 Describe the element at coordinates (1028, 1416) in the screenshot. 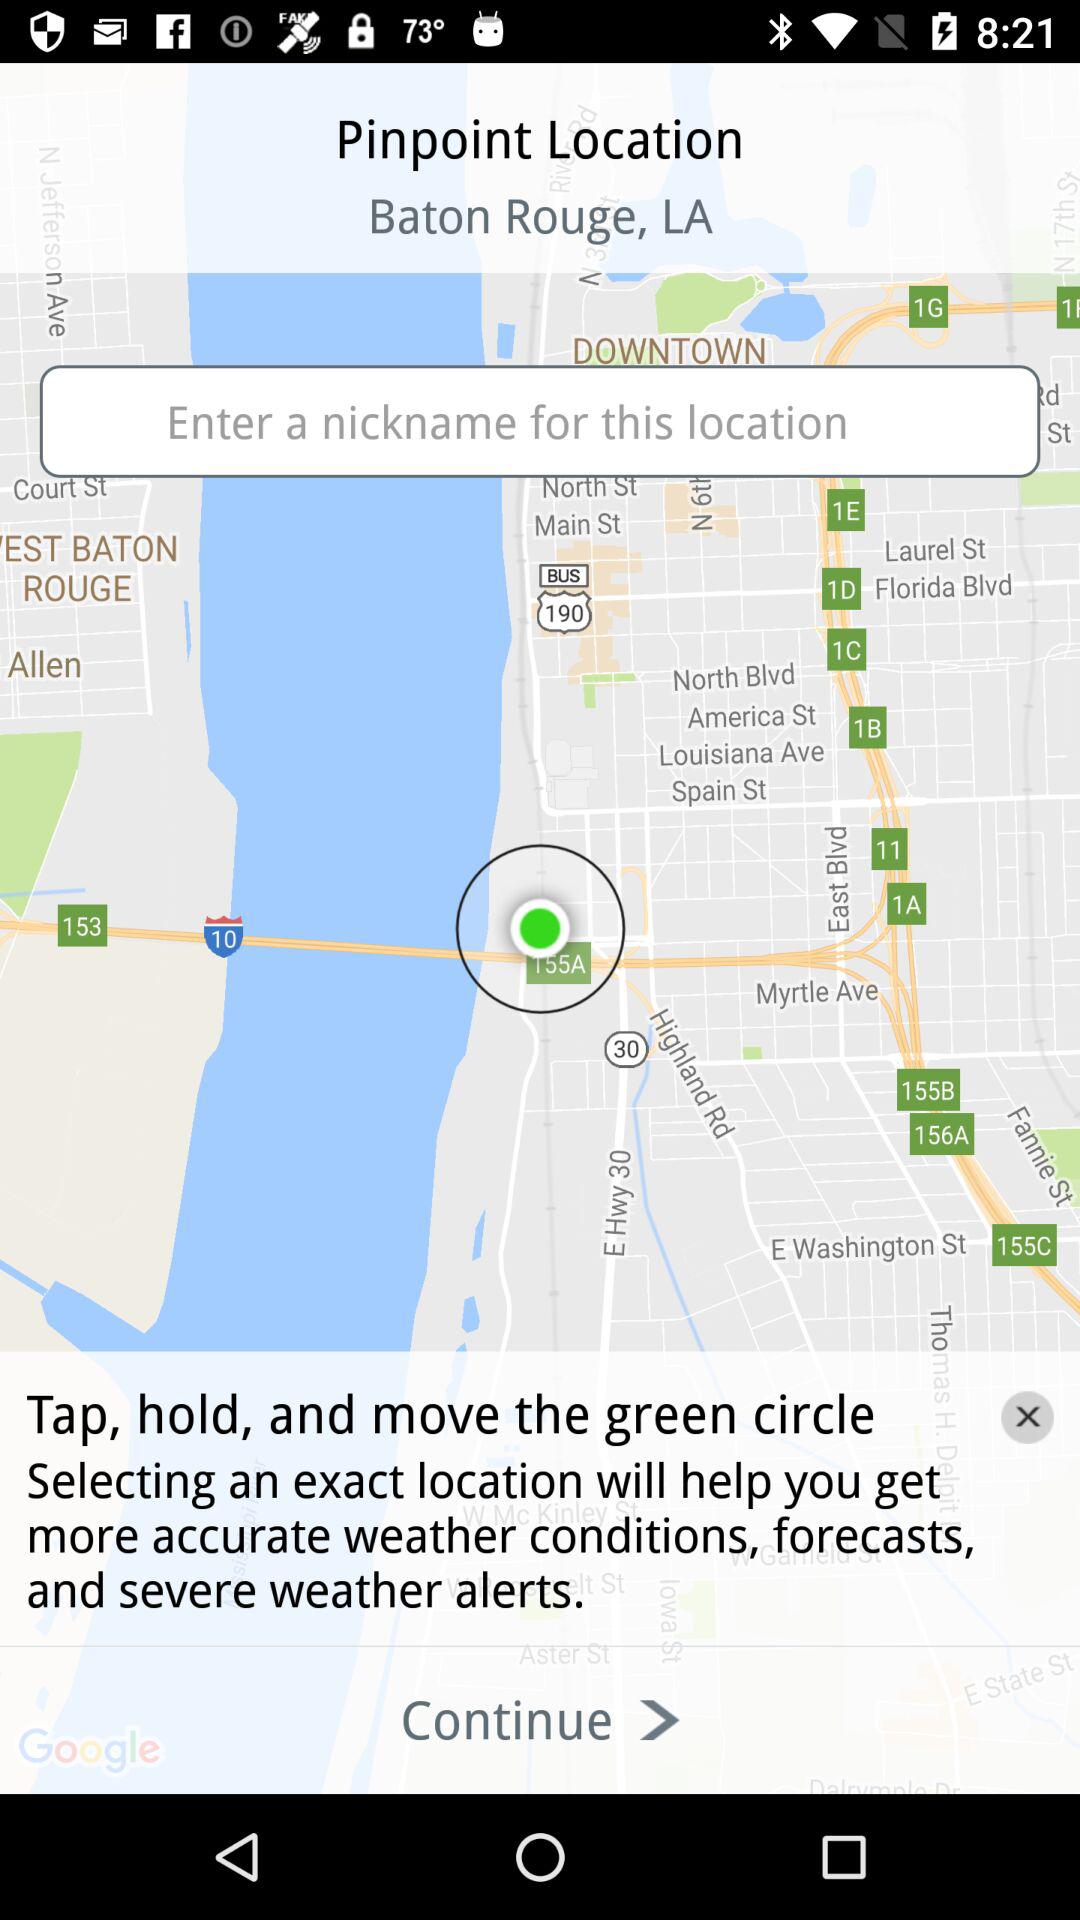

I see `select the cross button in the down` at that location.